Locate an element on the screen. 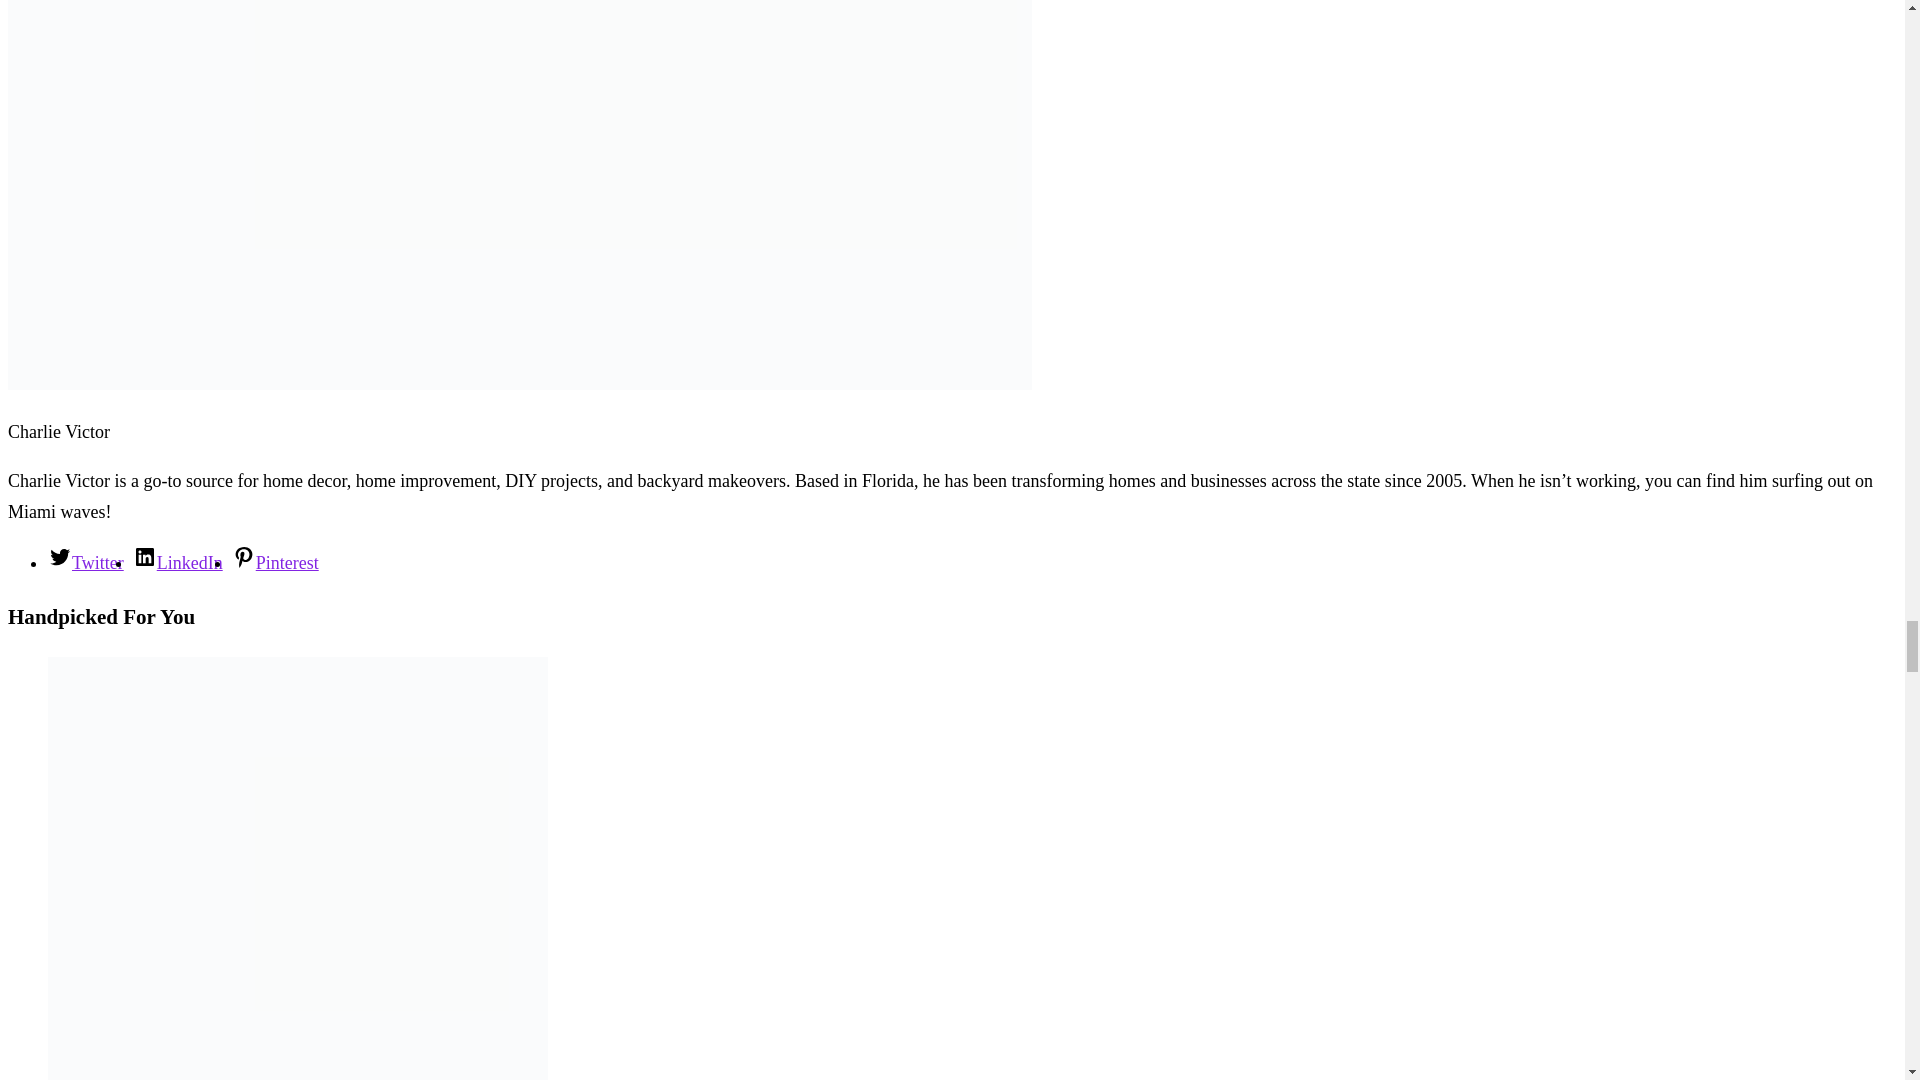 The image size is (1920, 1080). LinkedIn is located at coordinates (177, 562).